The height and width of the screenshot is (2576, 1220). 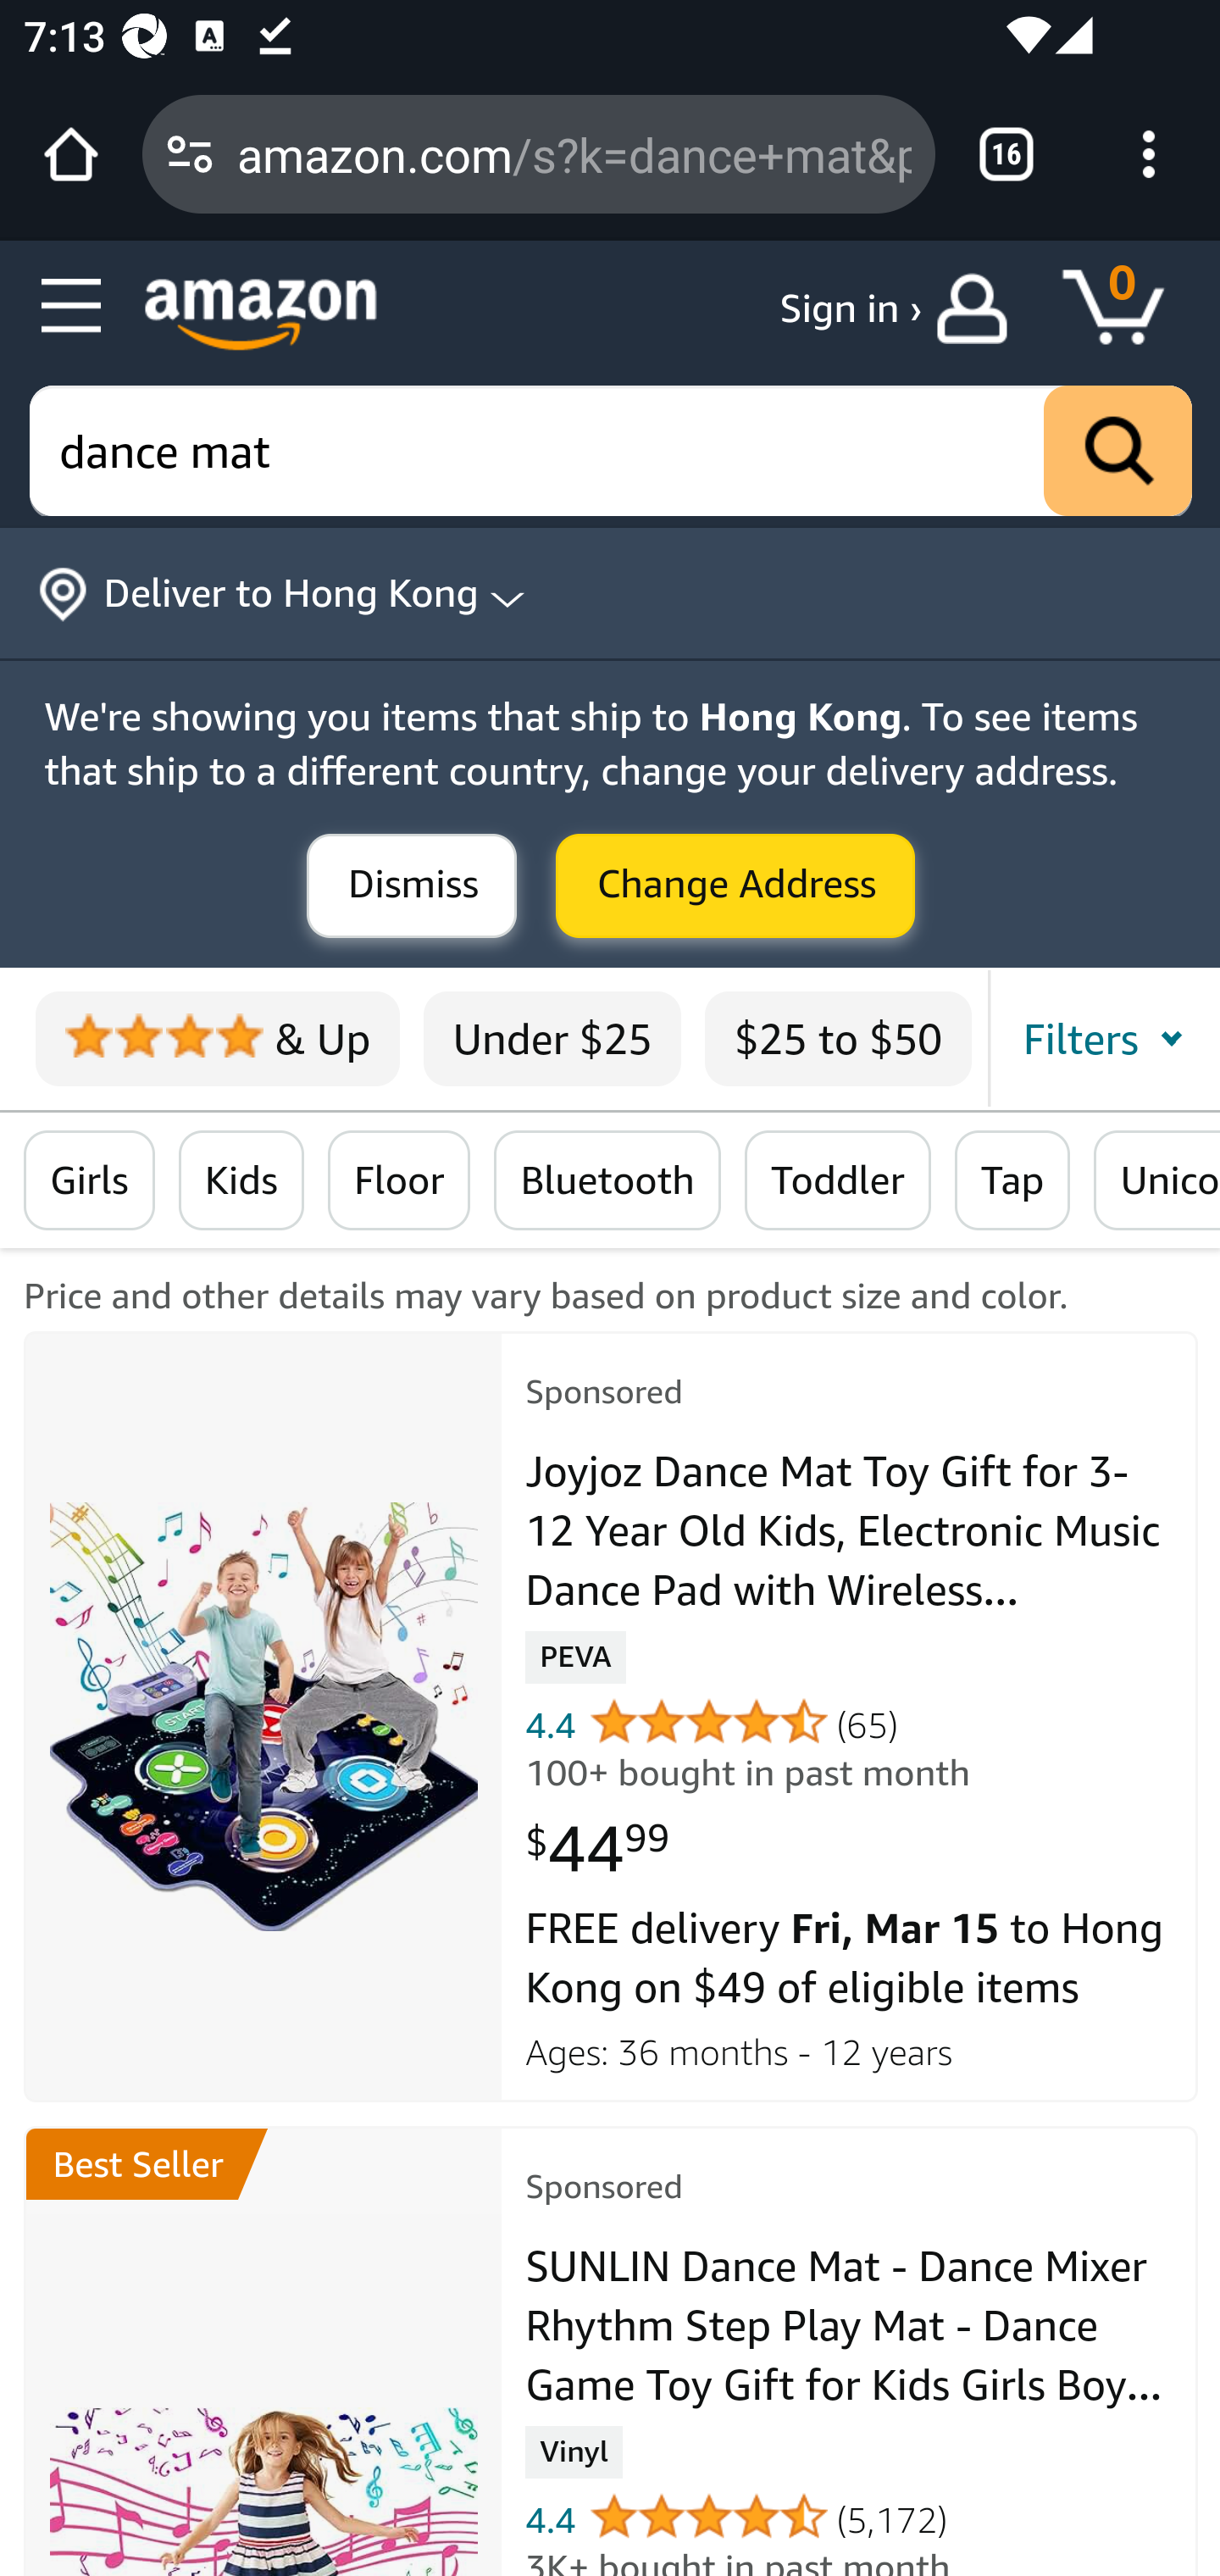 What do you see at coordinates (1006, 154) in the screenshot?
I see `Switch or close tabs` at bounding box center [1006, 154].